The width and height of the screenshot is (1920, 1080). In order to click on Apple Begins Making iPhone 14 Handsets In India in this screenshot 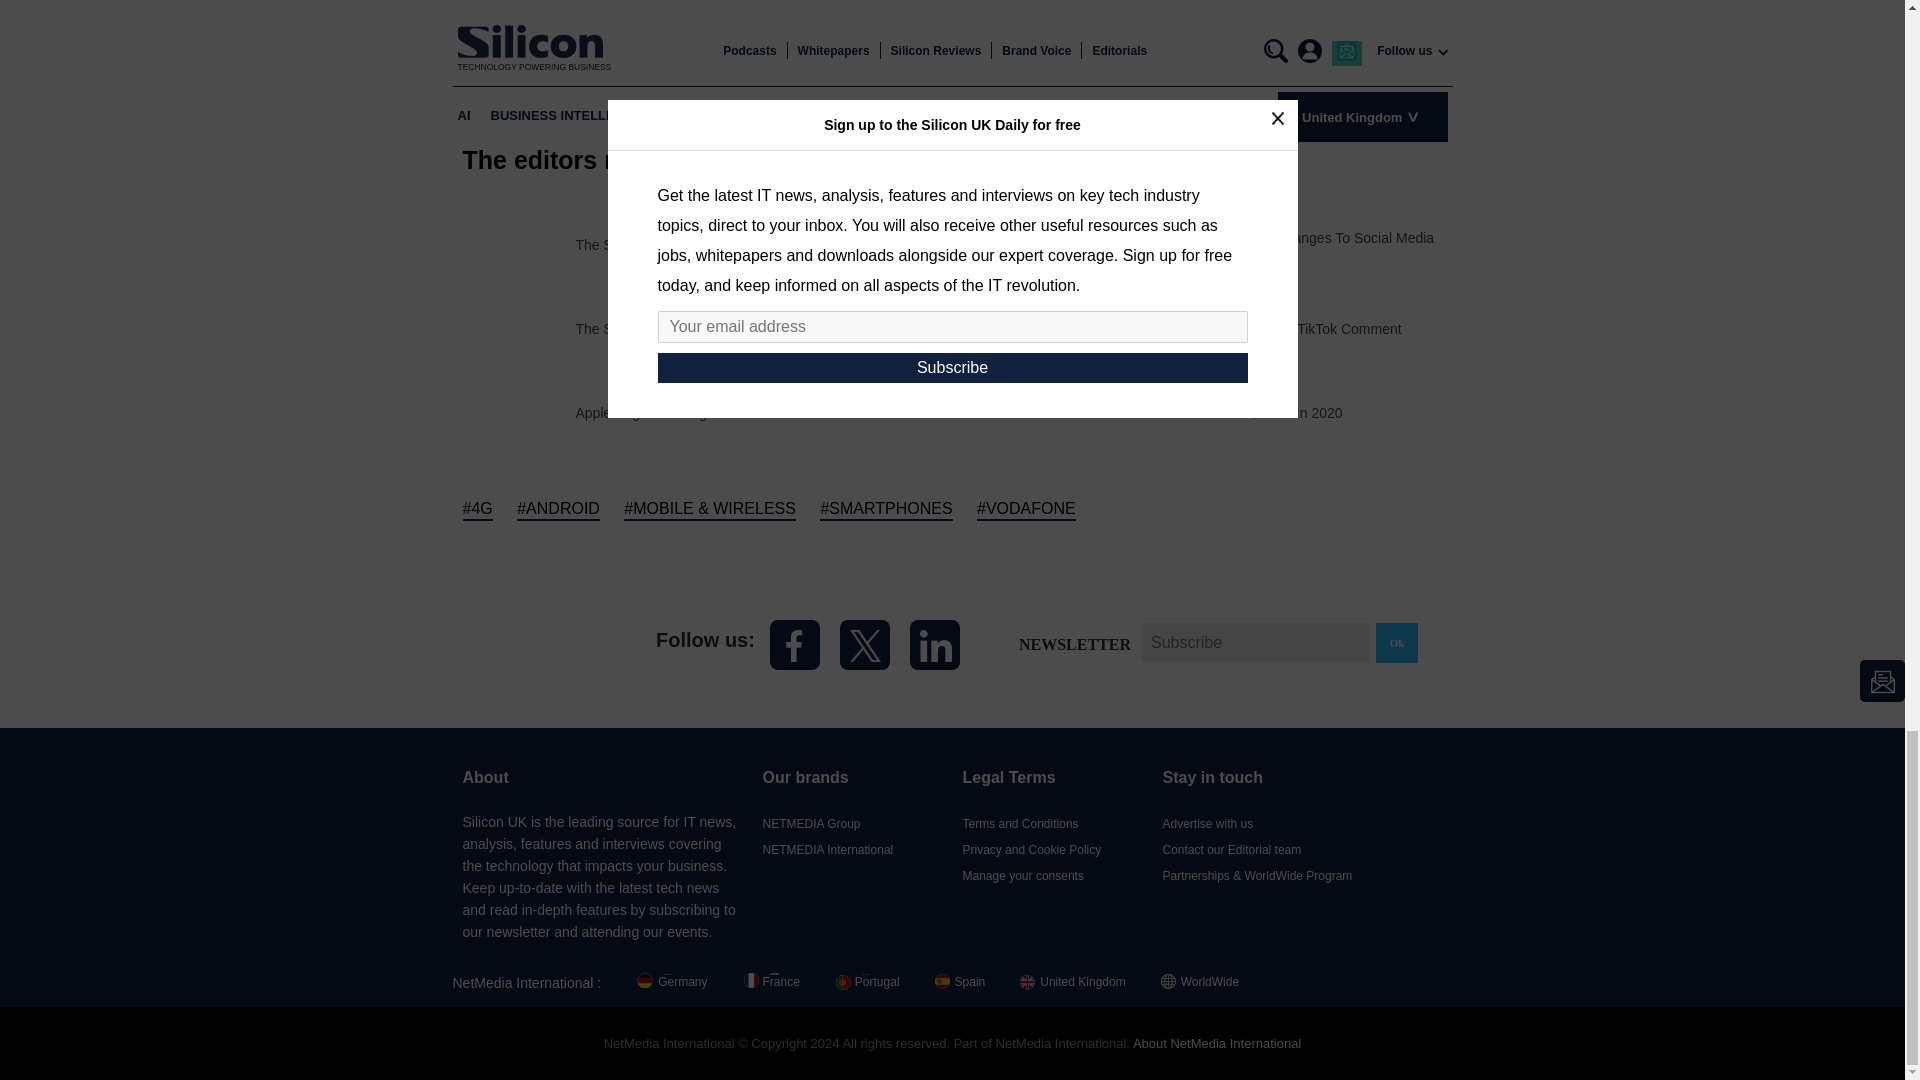, I will do `click(732, 413)`.